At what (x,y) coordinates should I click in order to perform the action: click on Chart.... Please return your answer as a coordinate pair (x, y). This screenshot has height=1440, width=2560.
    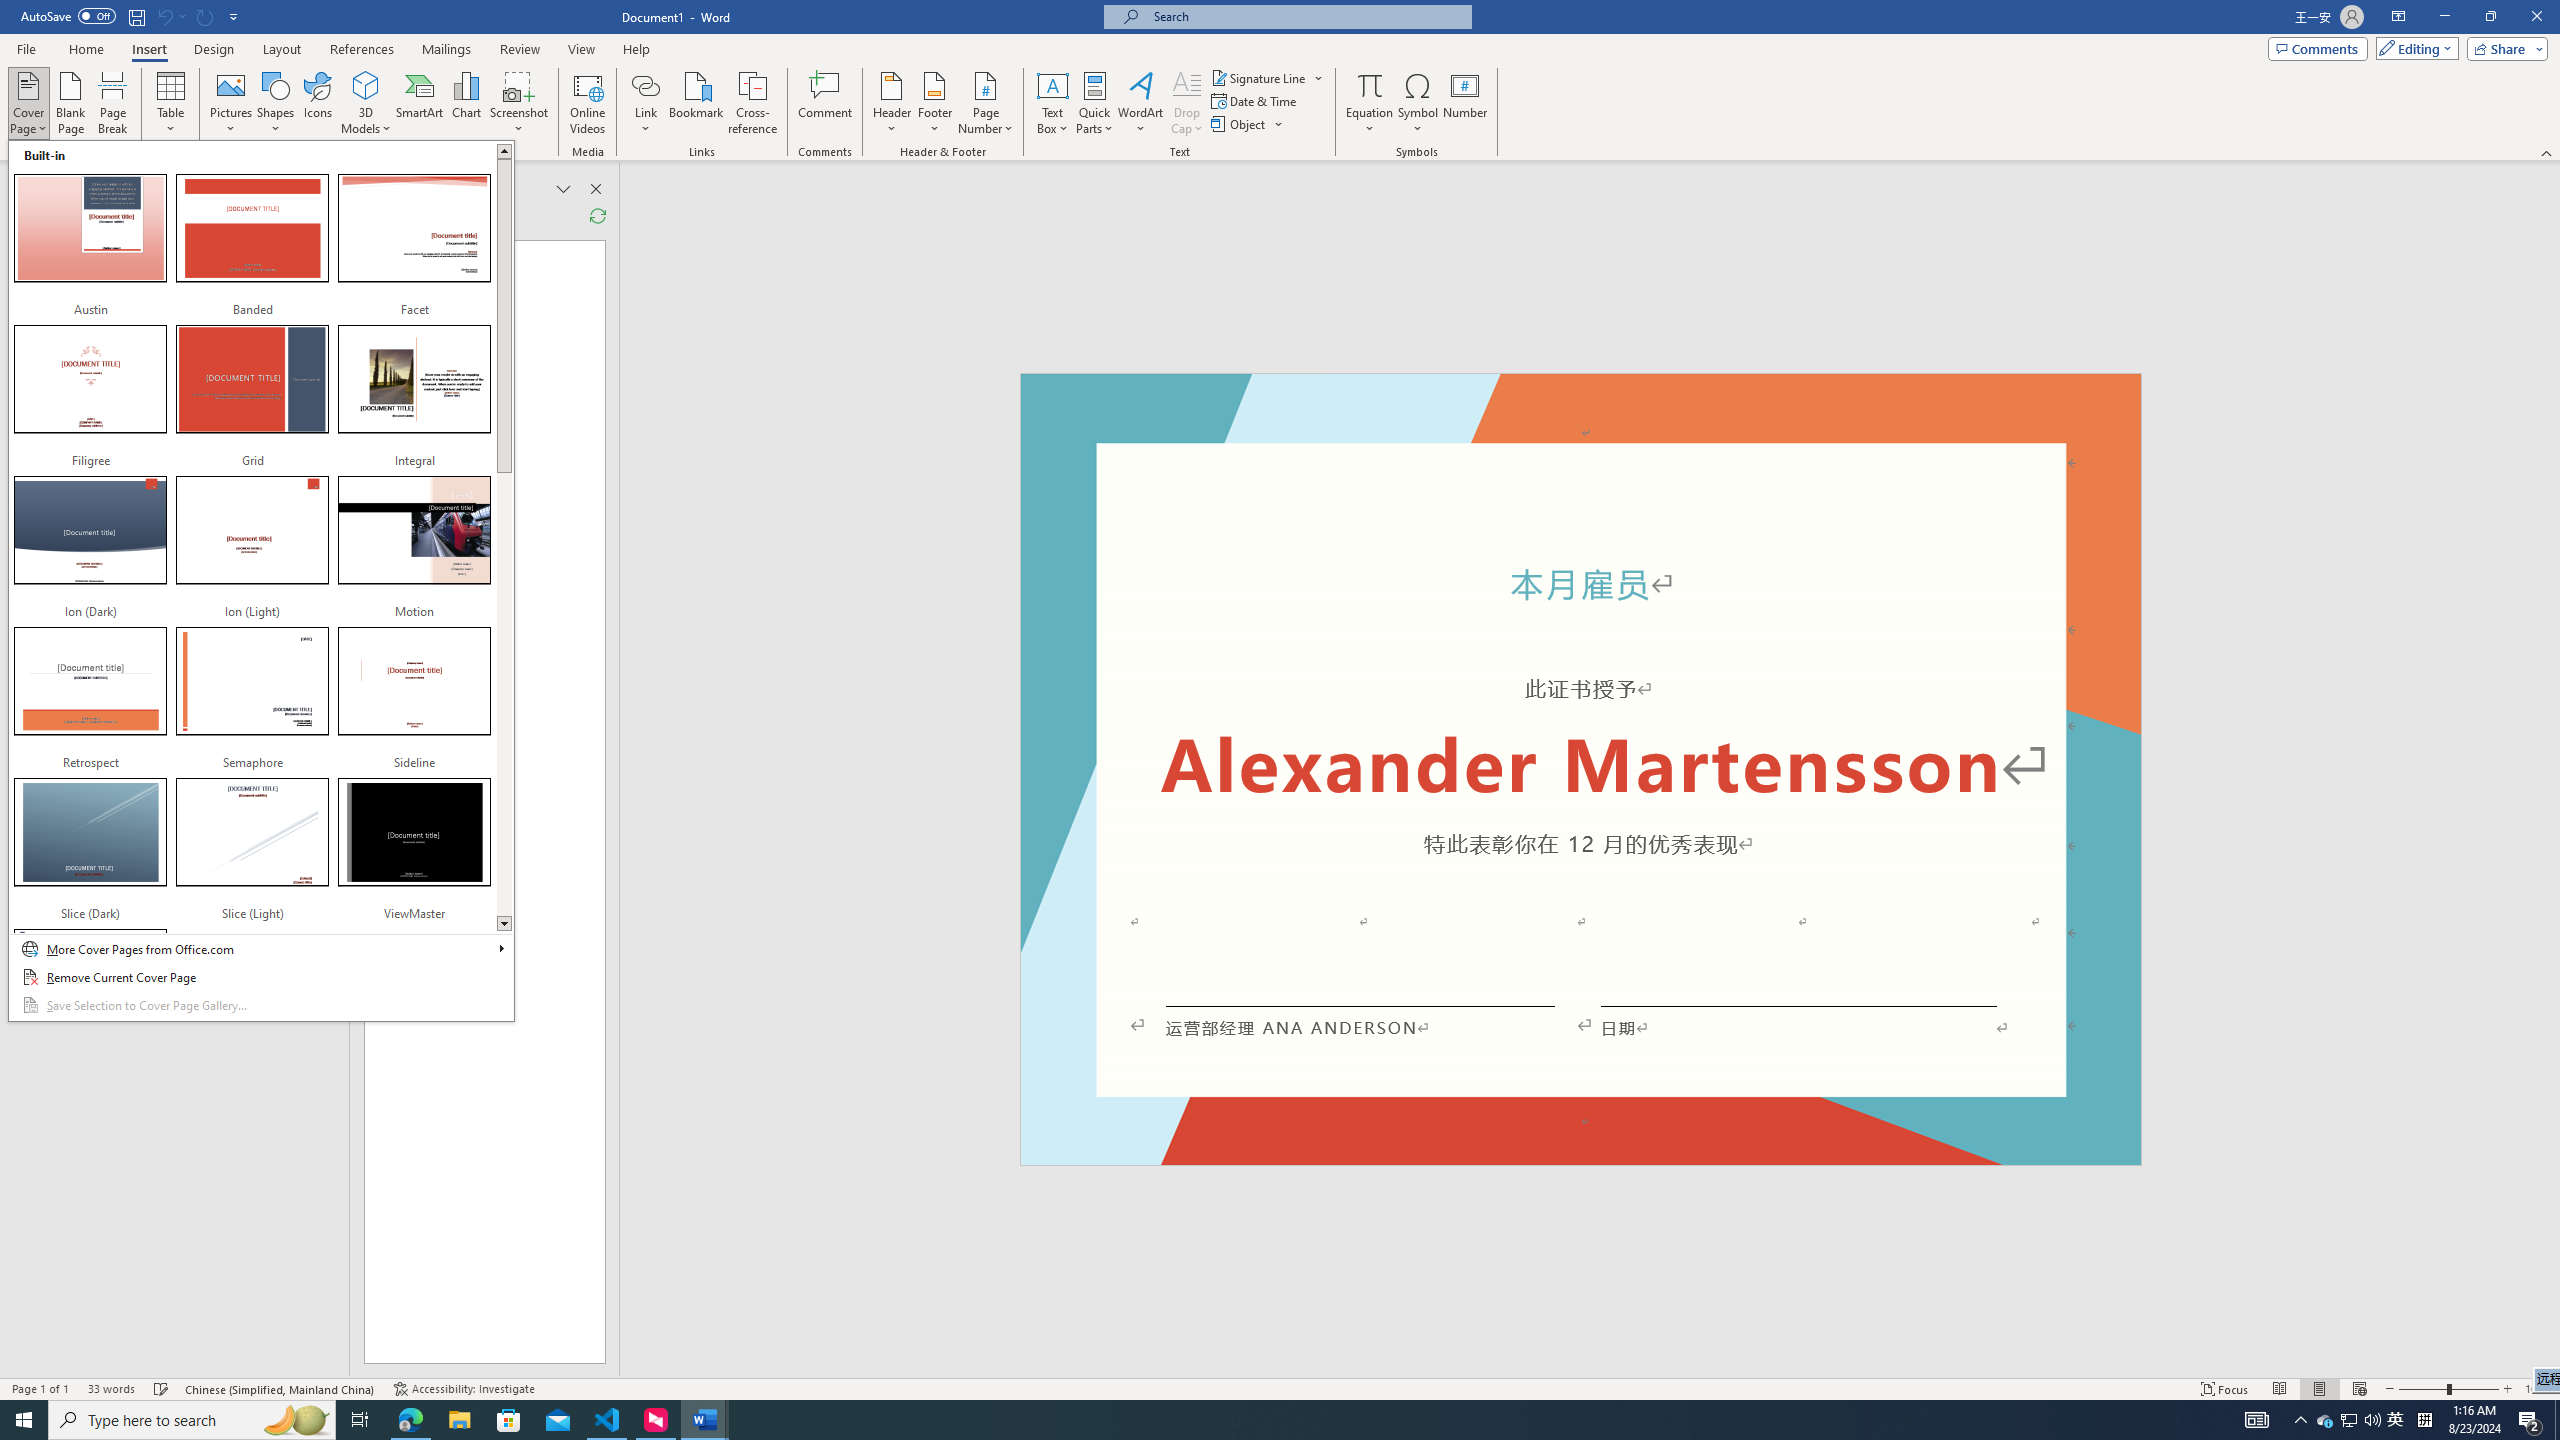
    Looking at the image, I should click on (466, 103).